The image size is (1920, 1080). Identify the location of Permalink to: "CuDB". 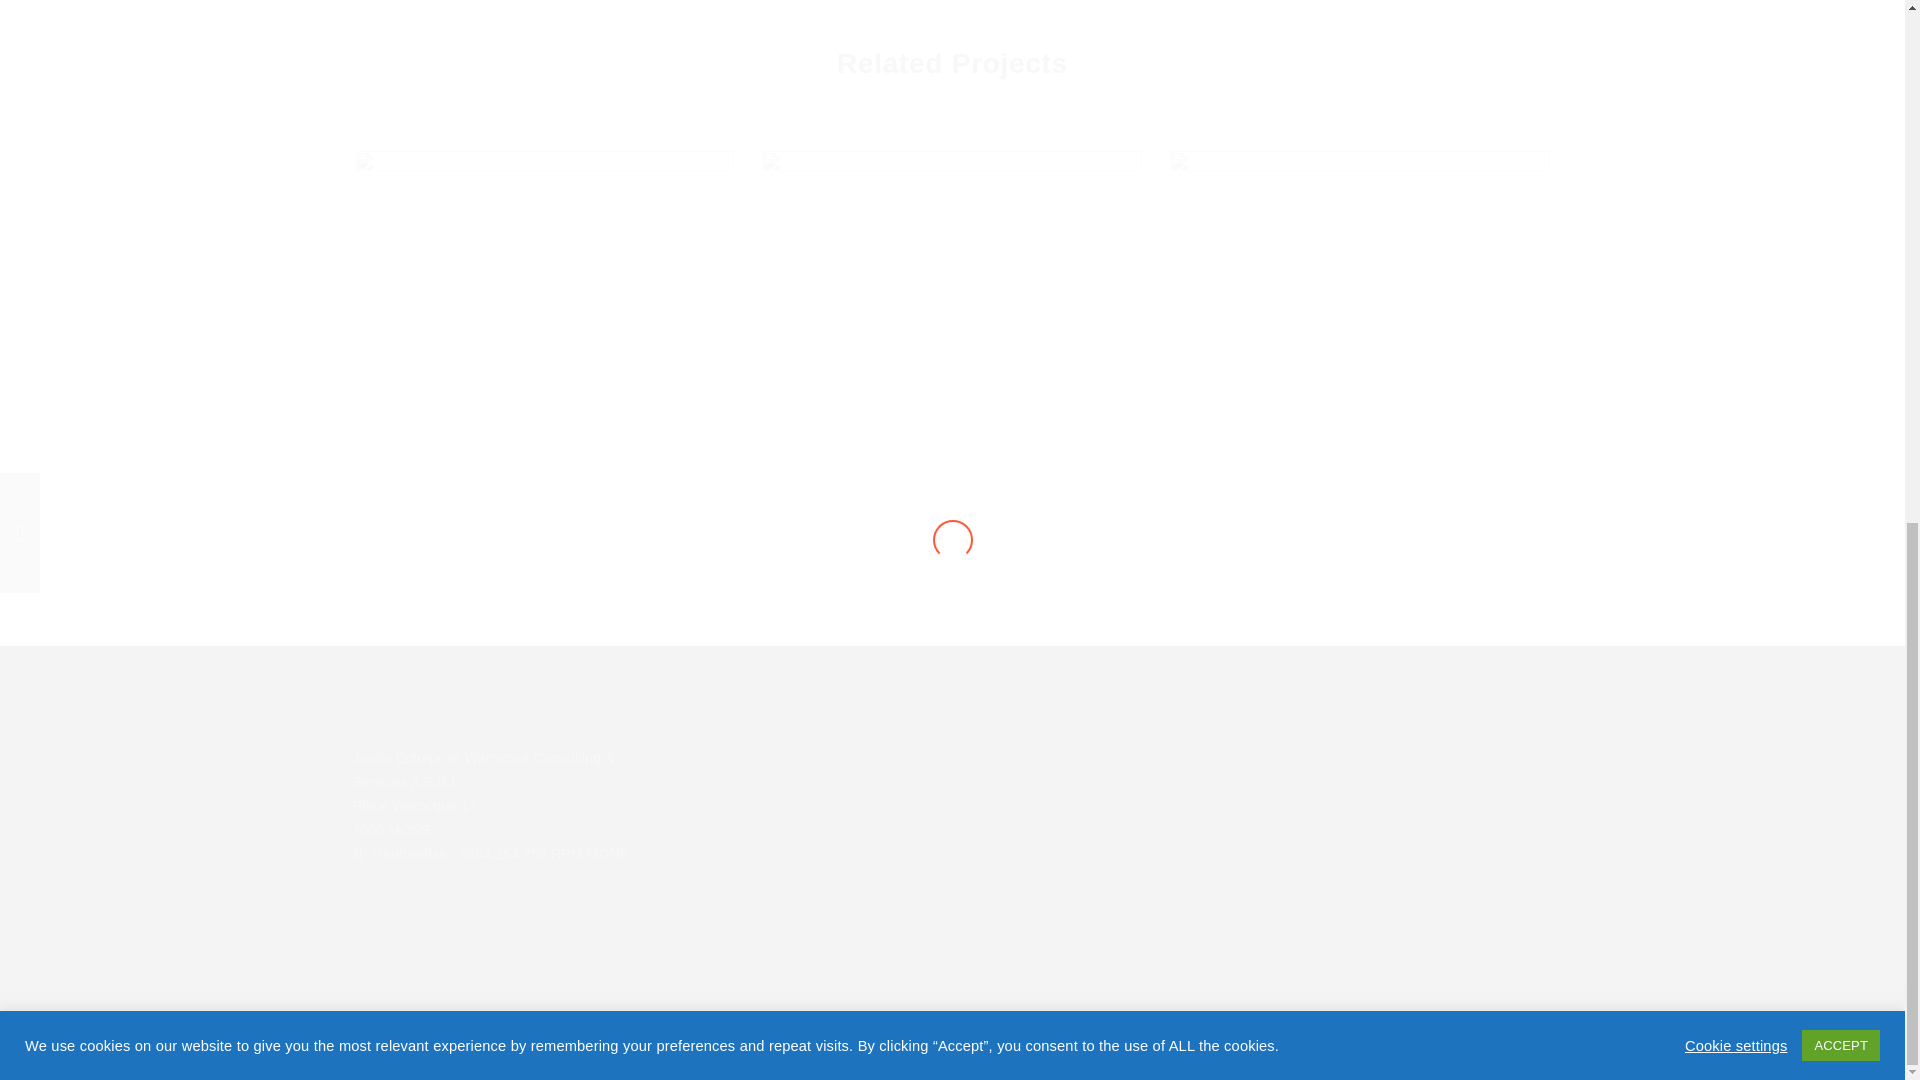
(543, 338).